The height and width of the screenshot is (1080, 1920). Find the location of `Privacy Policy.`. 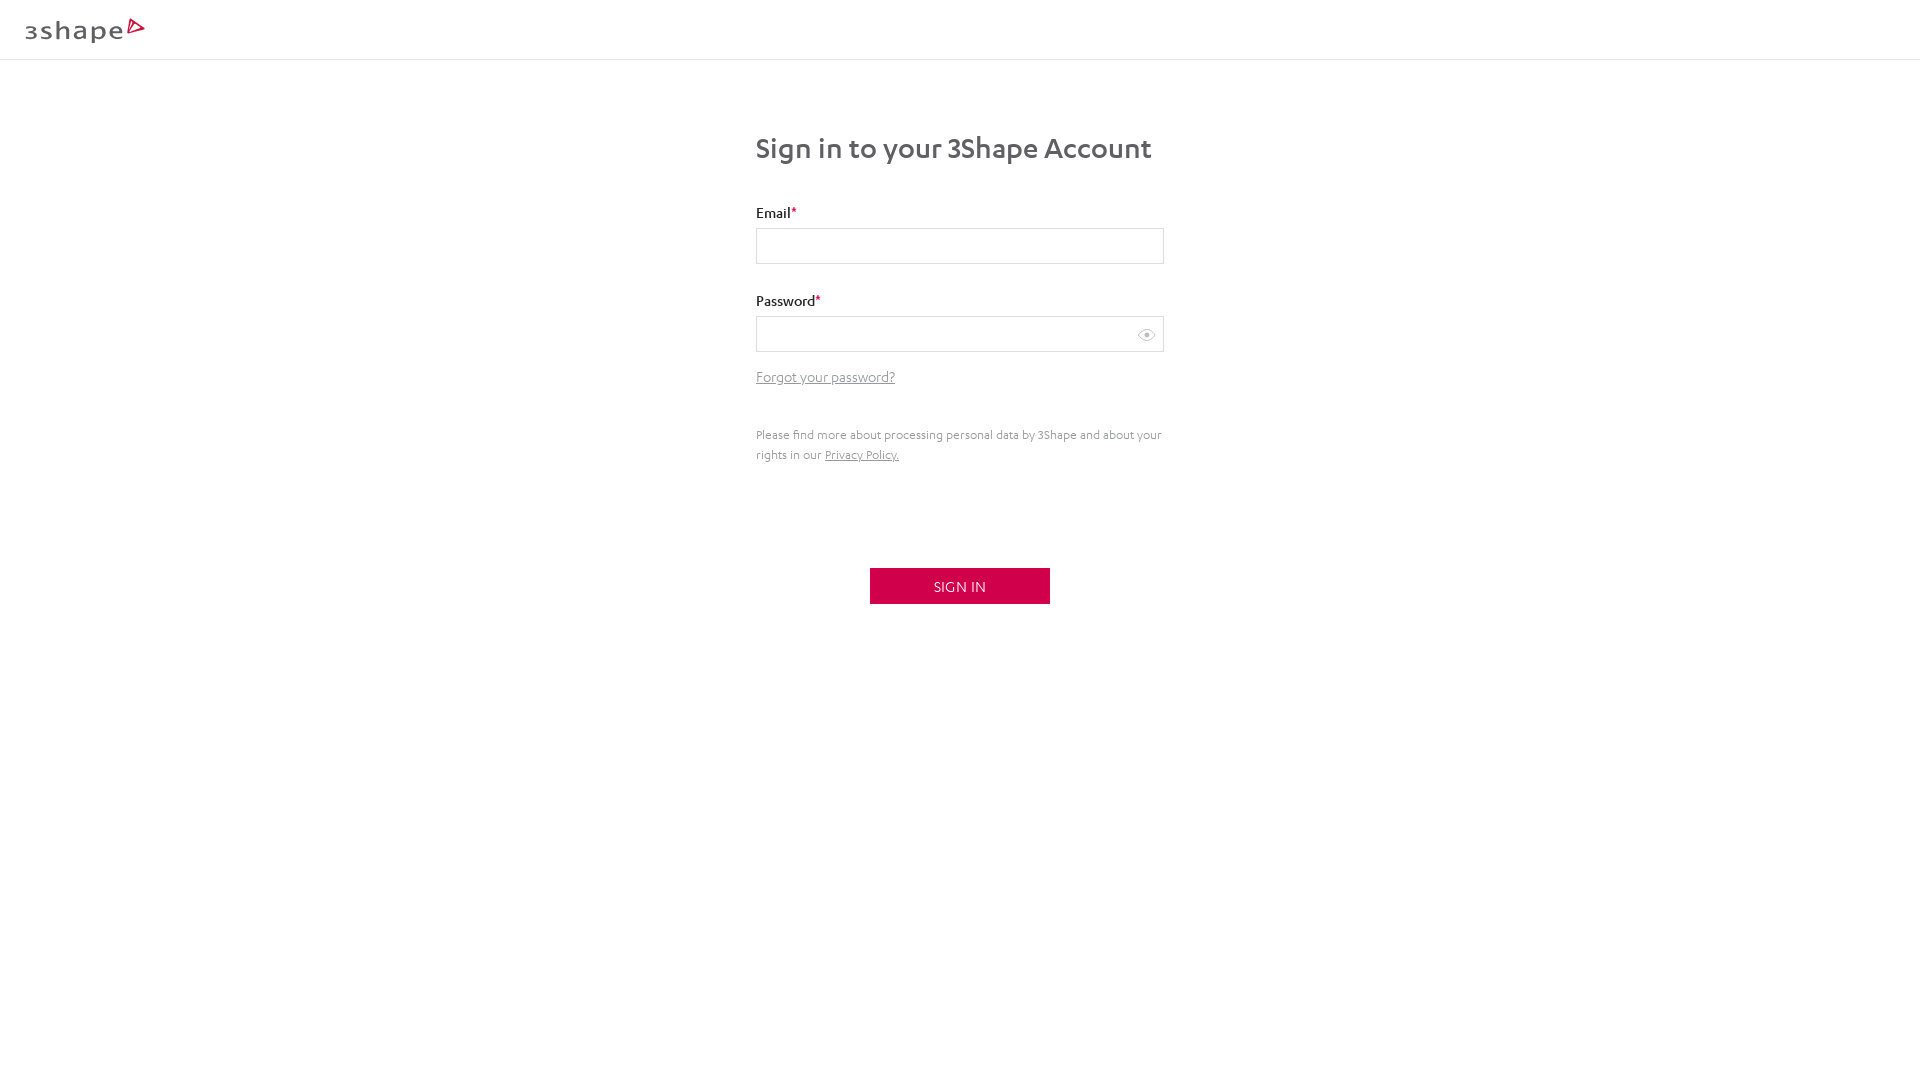

Privacy Policy. is located at coordinates (862, 454).